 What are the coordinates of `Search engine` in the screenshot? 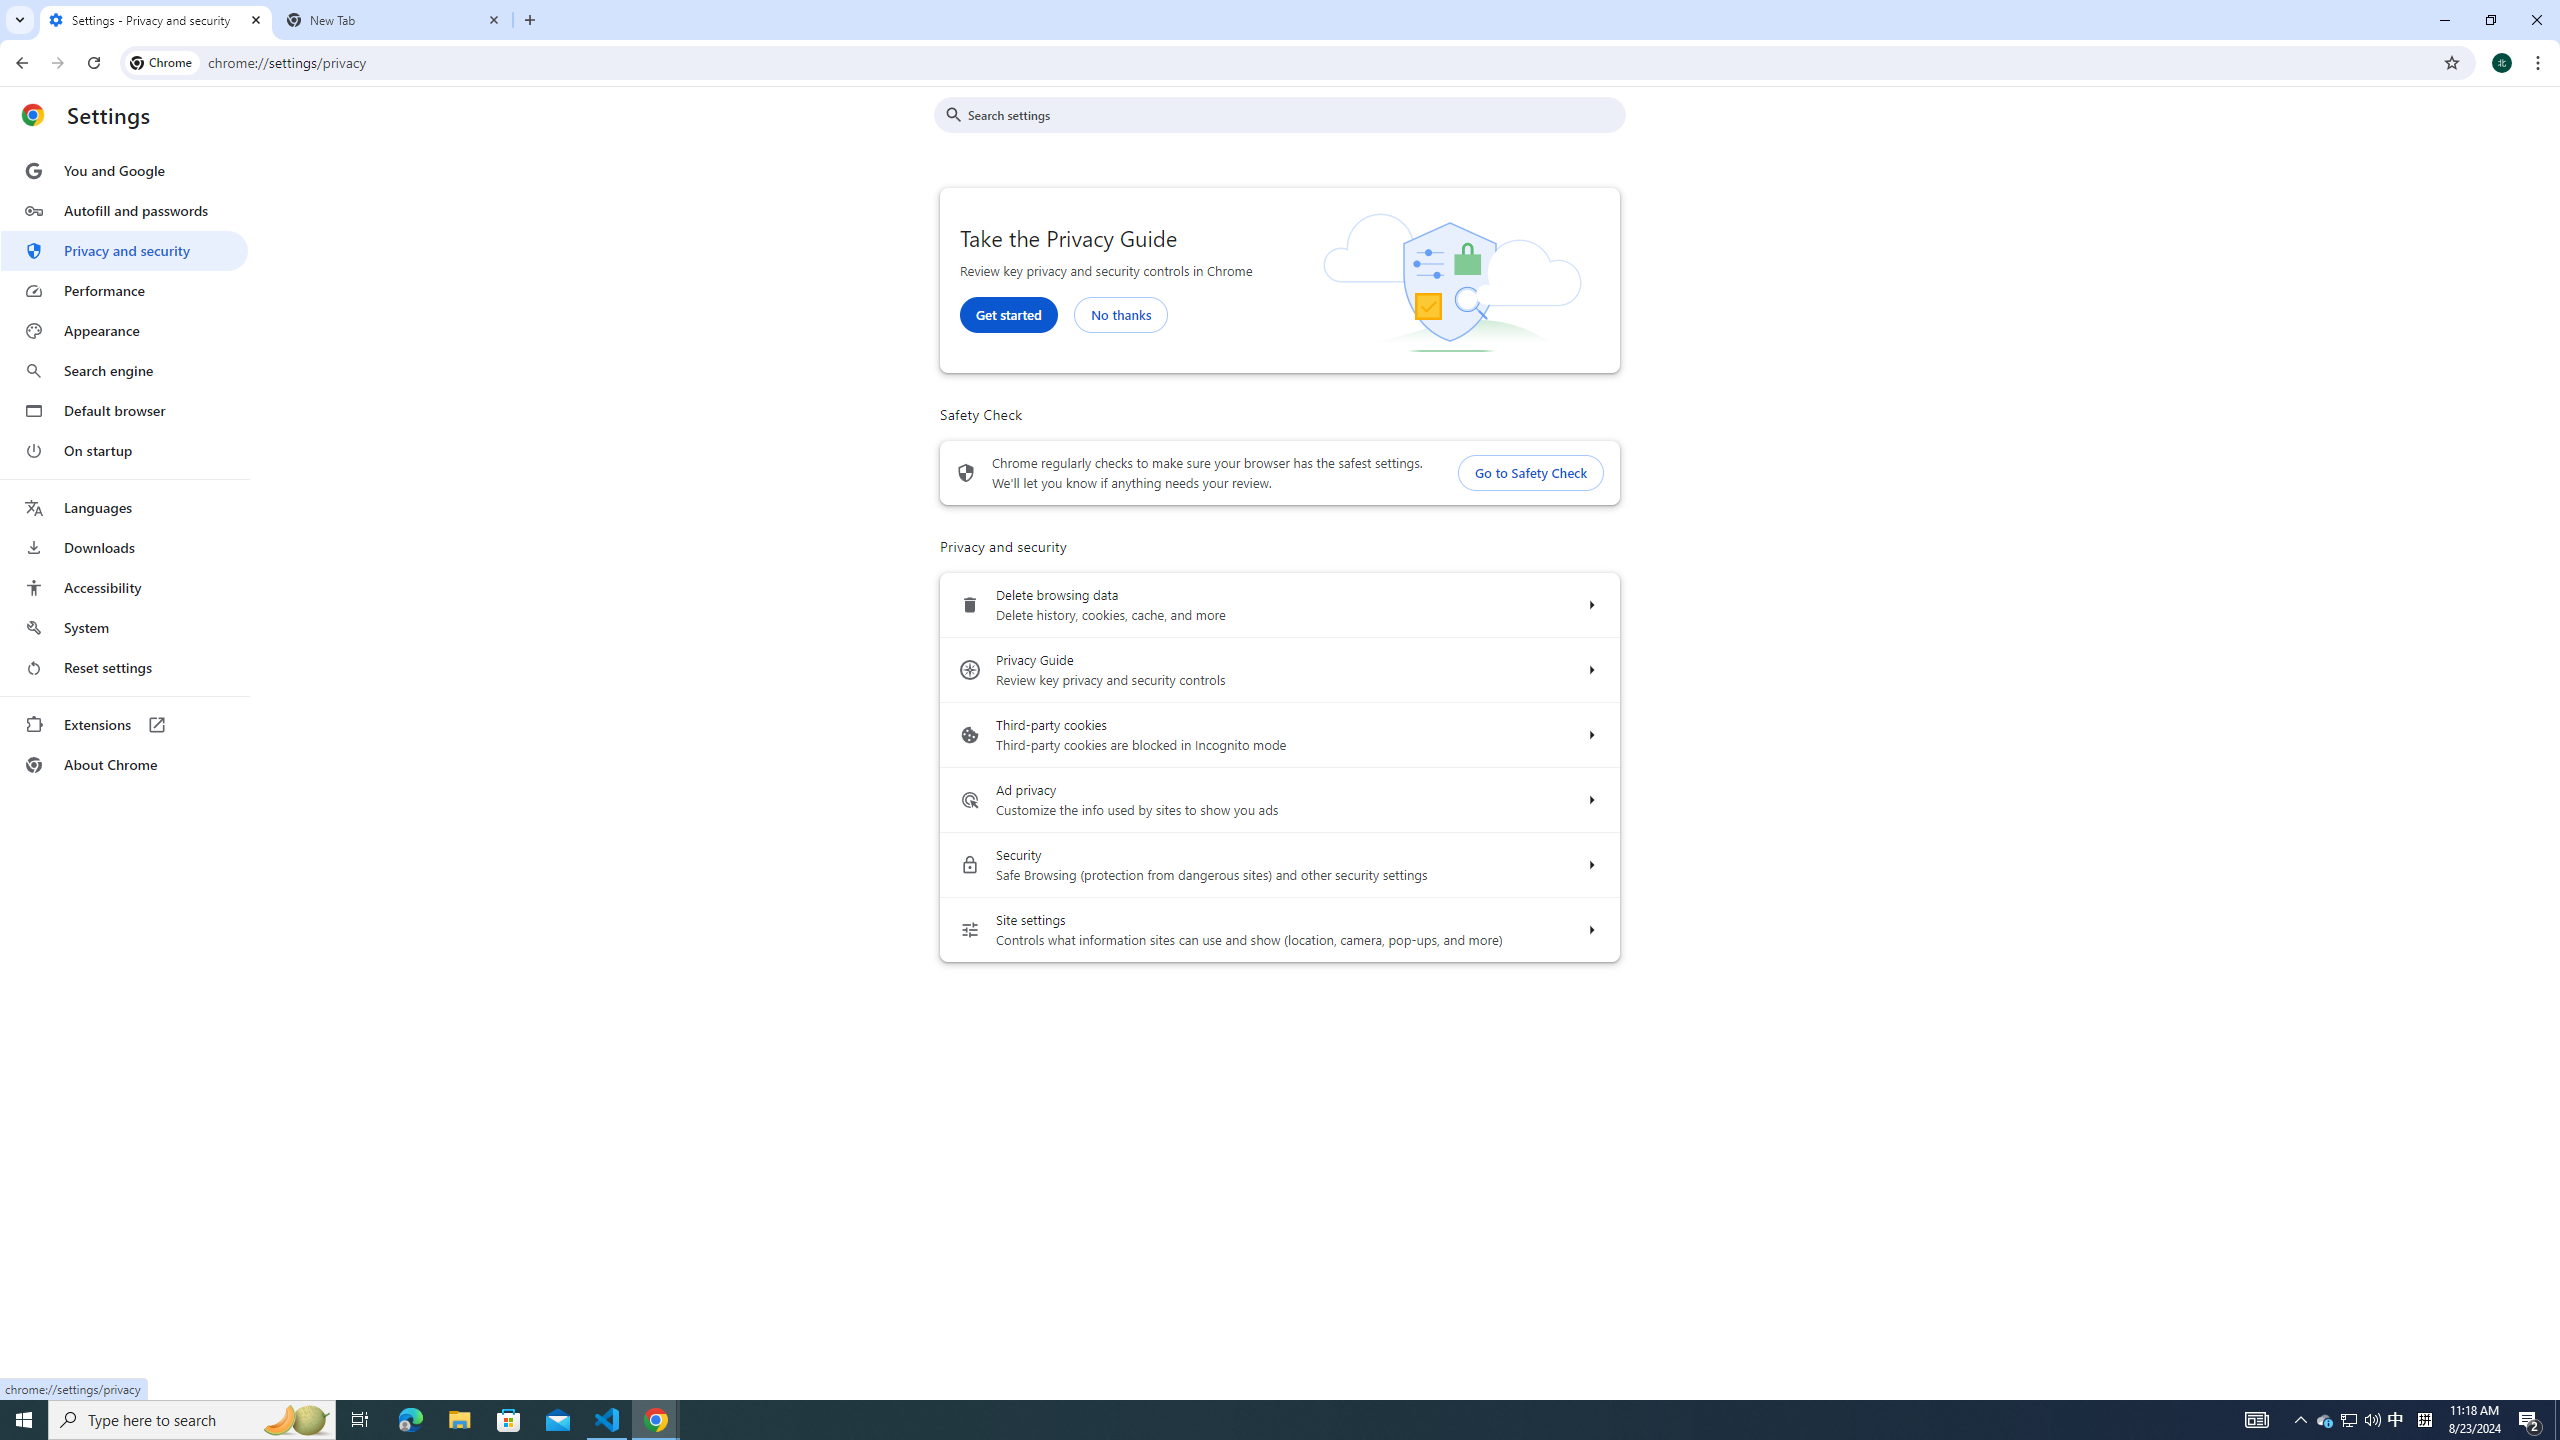 It's located at (124, 371).